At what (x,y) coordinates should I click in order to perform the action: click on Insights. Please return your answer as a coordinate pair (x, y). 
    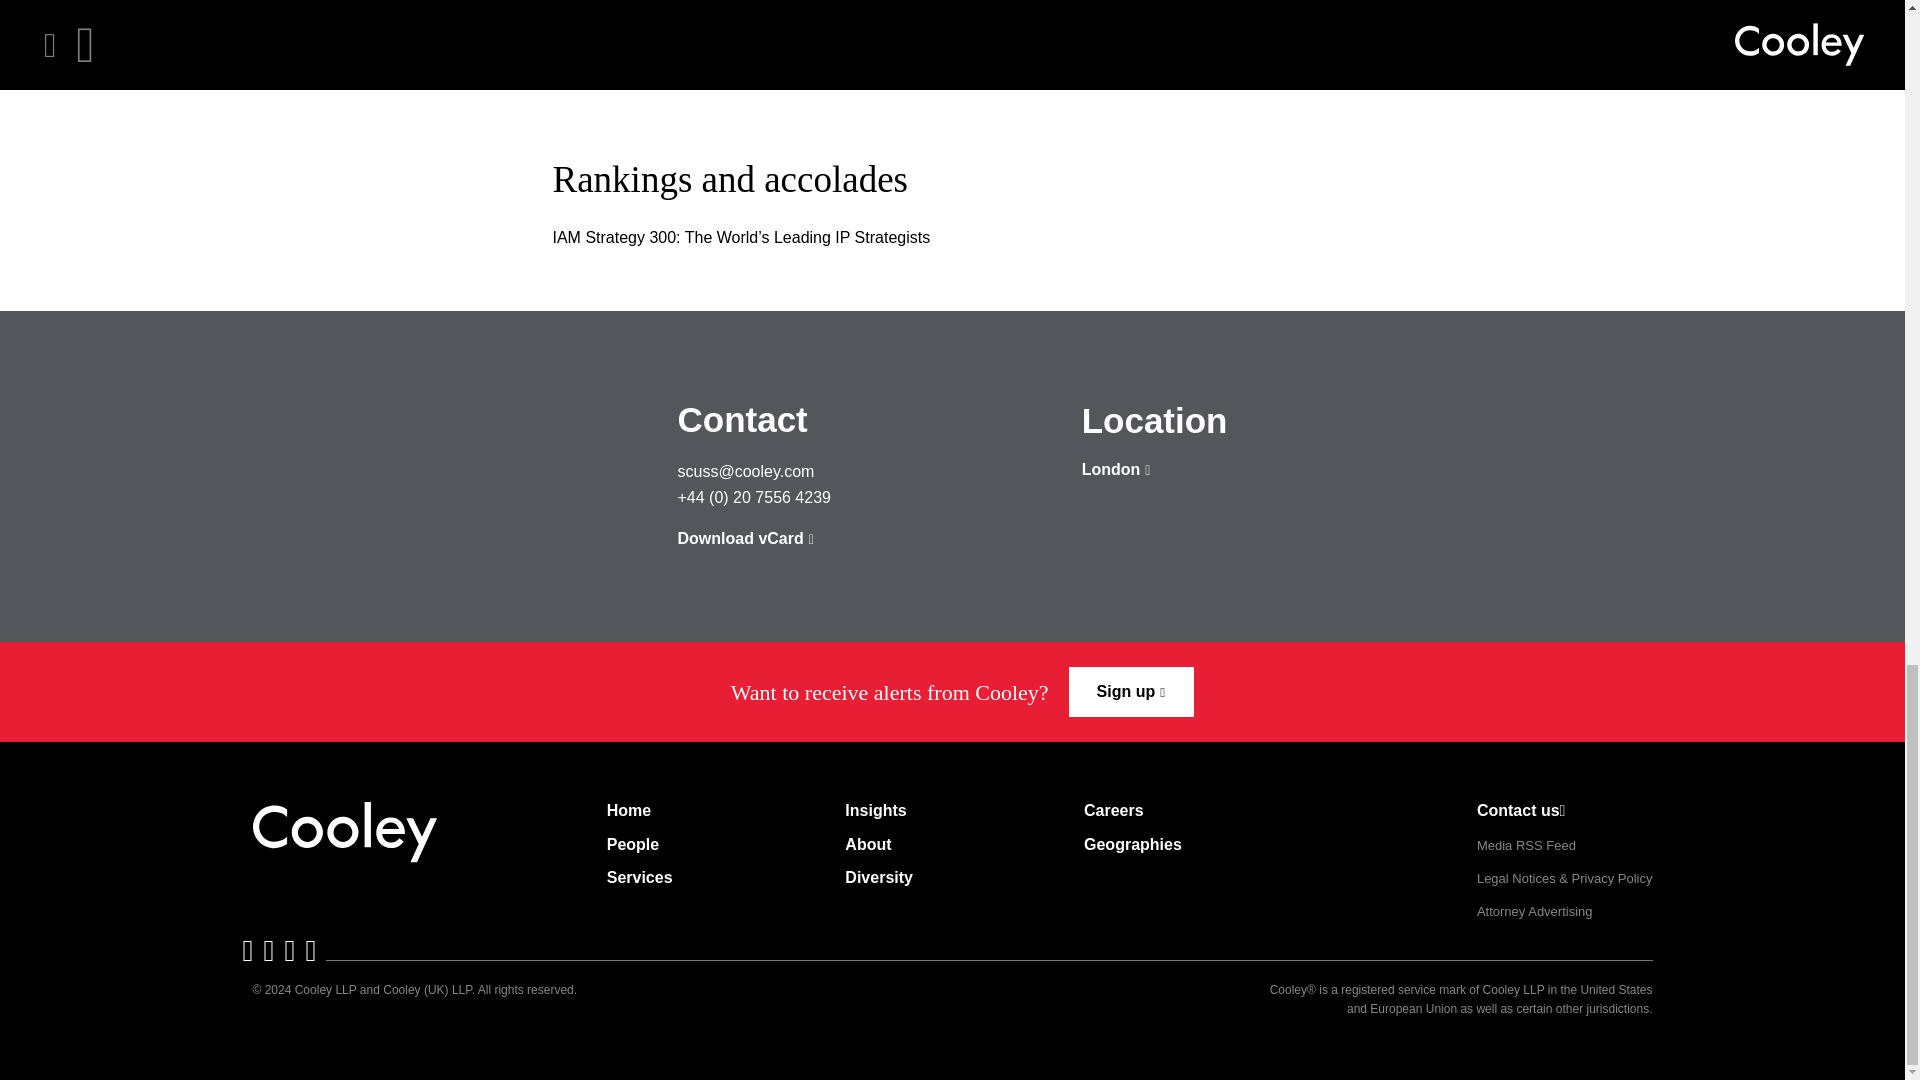
    Looking at the image, I should click on (875, 810).